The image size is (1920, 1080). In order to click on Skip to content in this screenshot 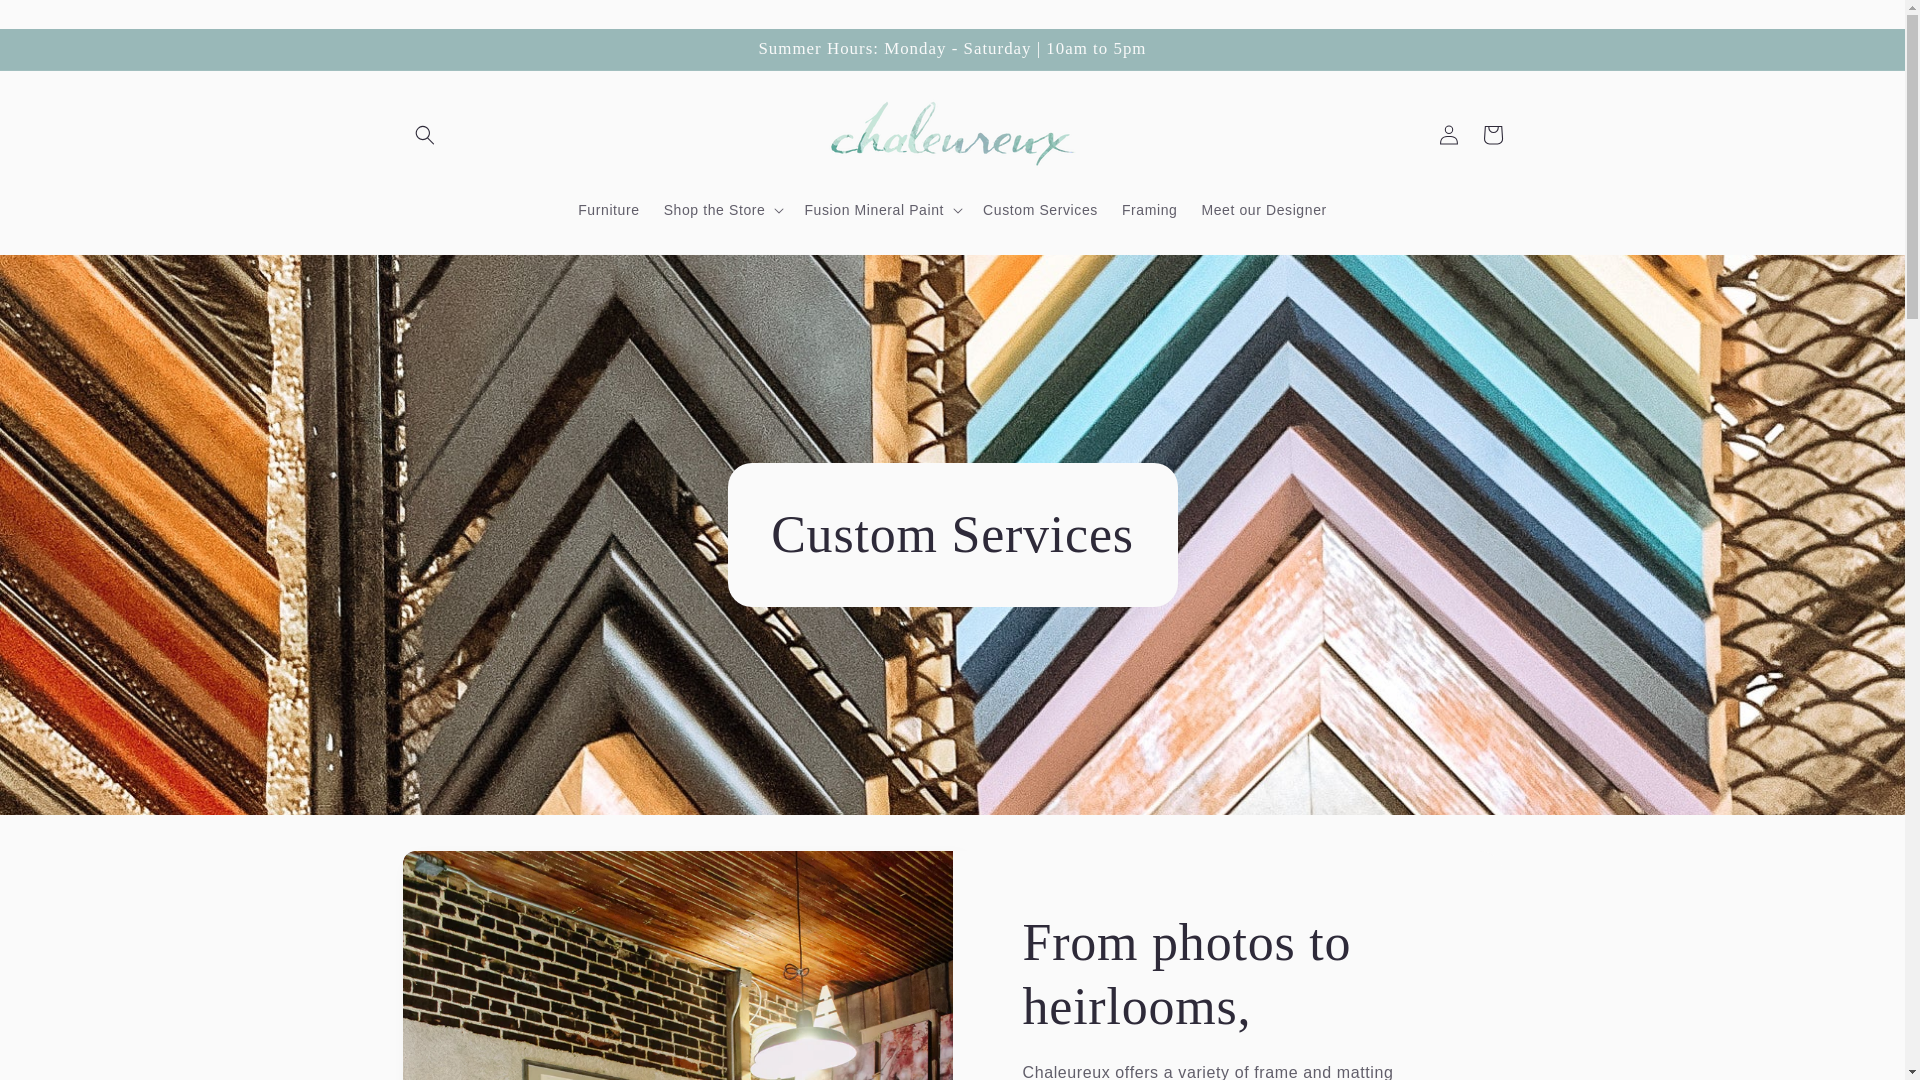, I will do `click(60, 23)`.